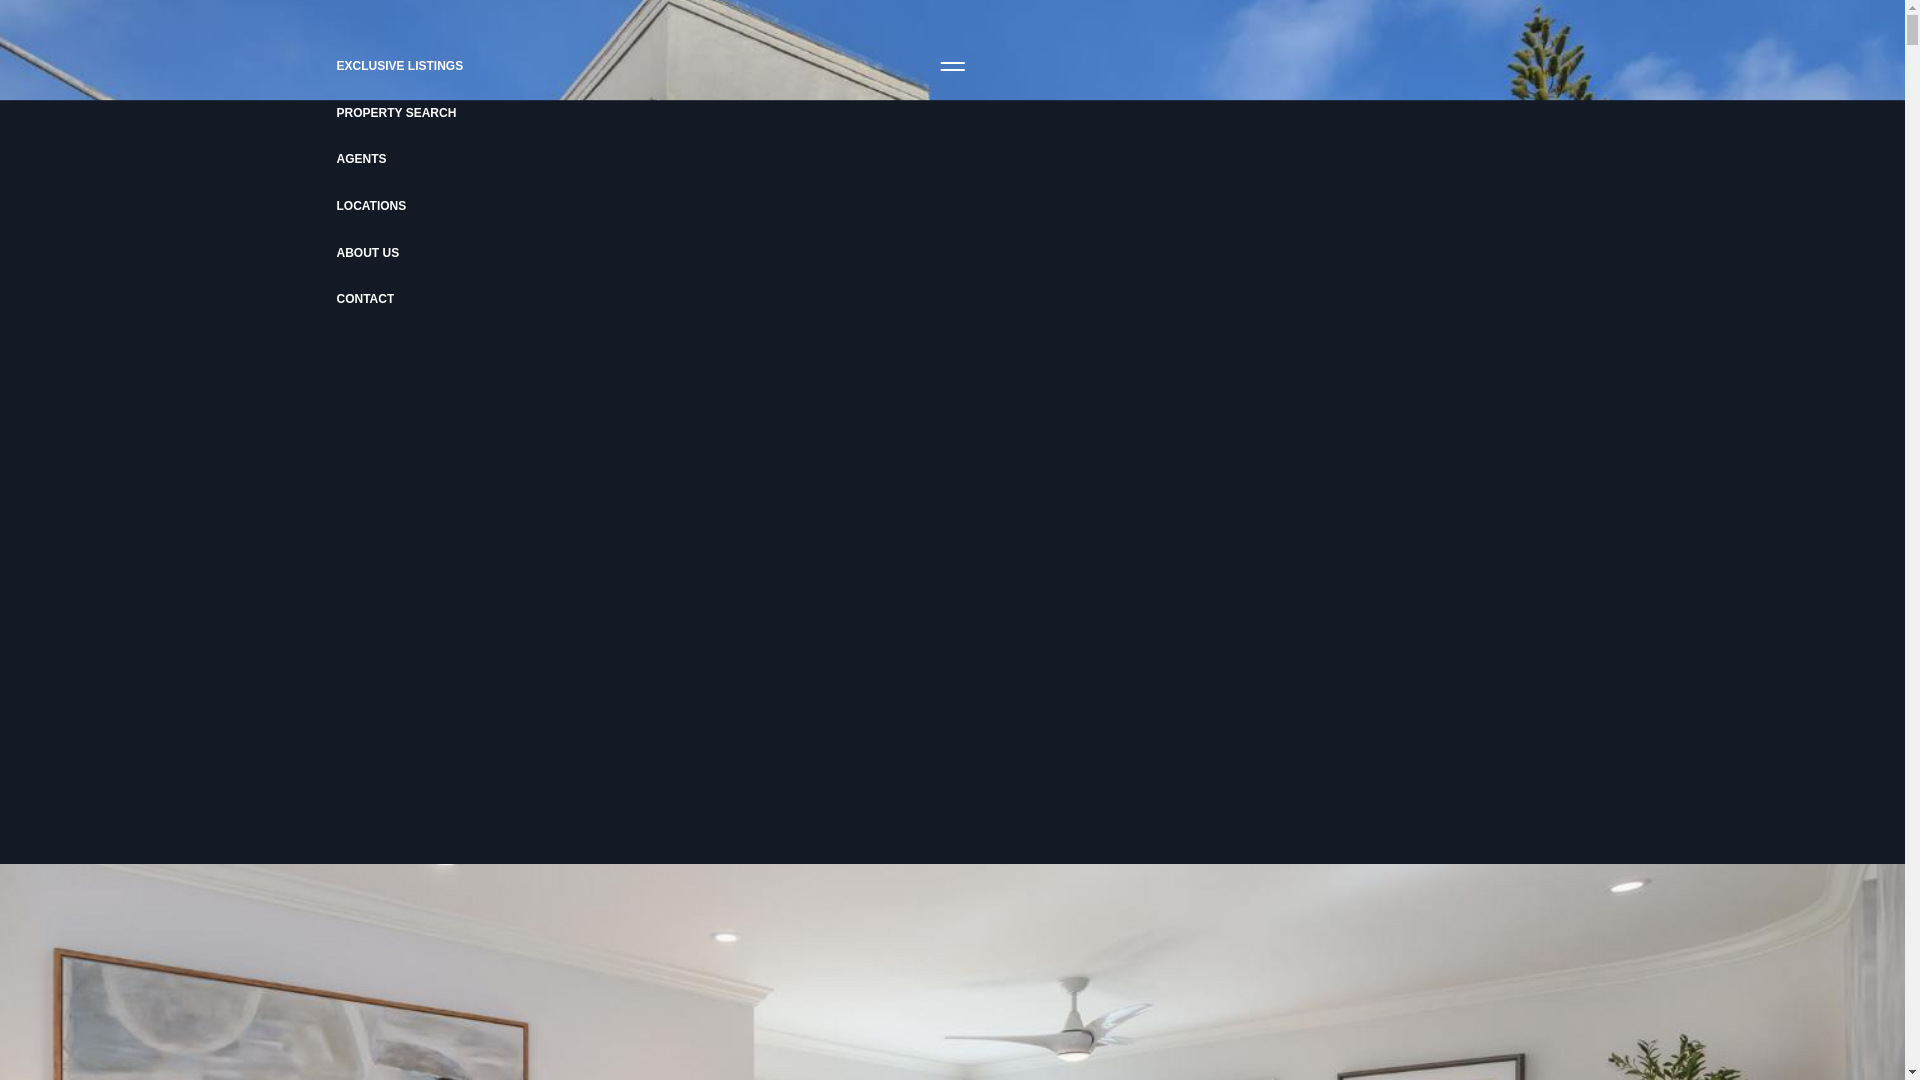 The image size is (1920, 1080). Describe the element at coordinates (345, 298) in the screenshot. I see `CONTACT` at that location.